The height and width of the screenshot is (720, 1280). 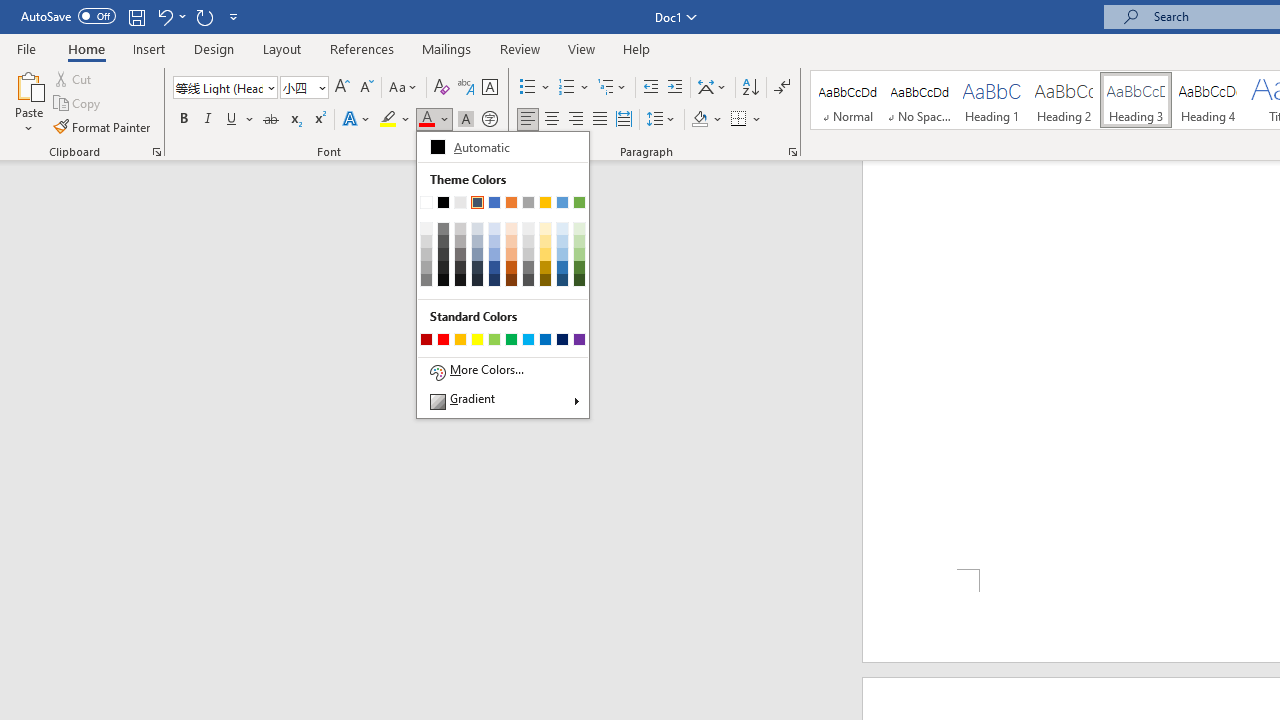 What do you see at coordinates (1063, 100) in the screenshot?
I see `Heading 2` at bounding box center [1063, 100].